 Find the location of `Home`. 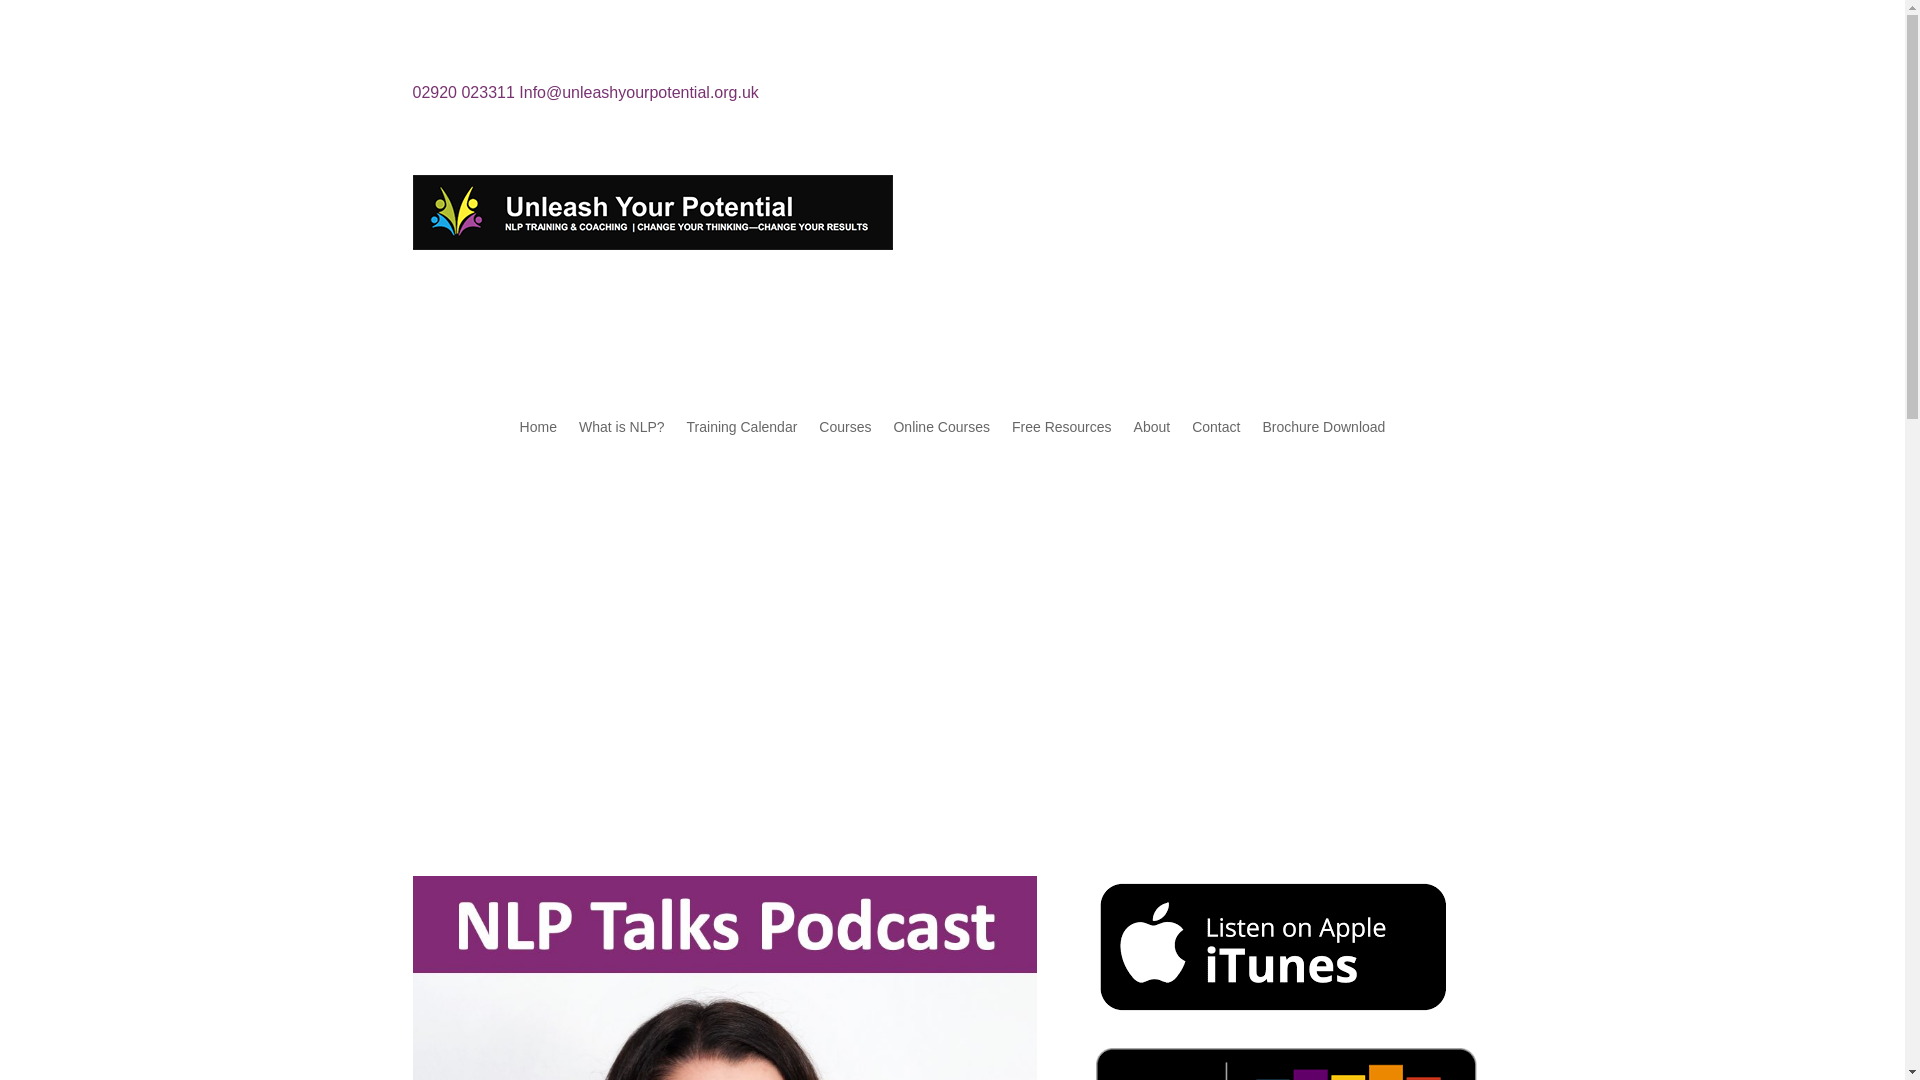

Home is located at coordinates (538, 430).